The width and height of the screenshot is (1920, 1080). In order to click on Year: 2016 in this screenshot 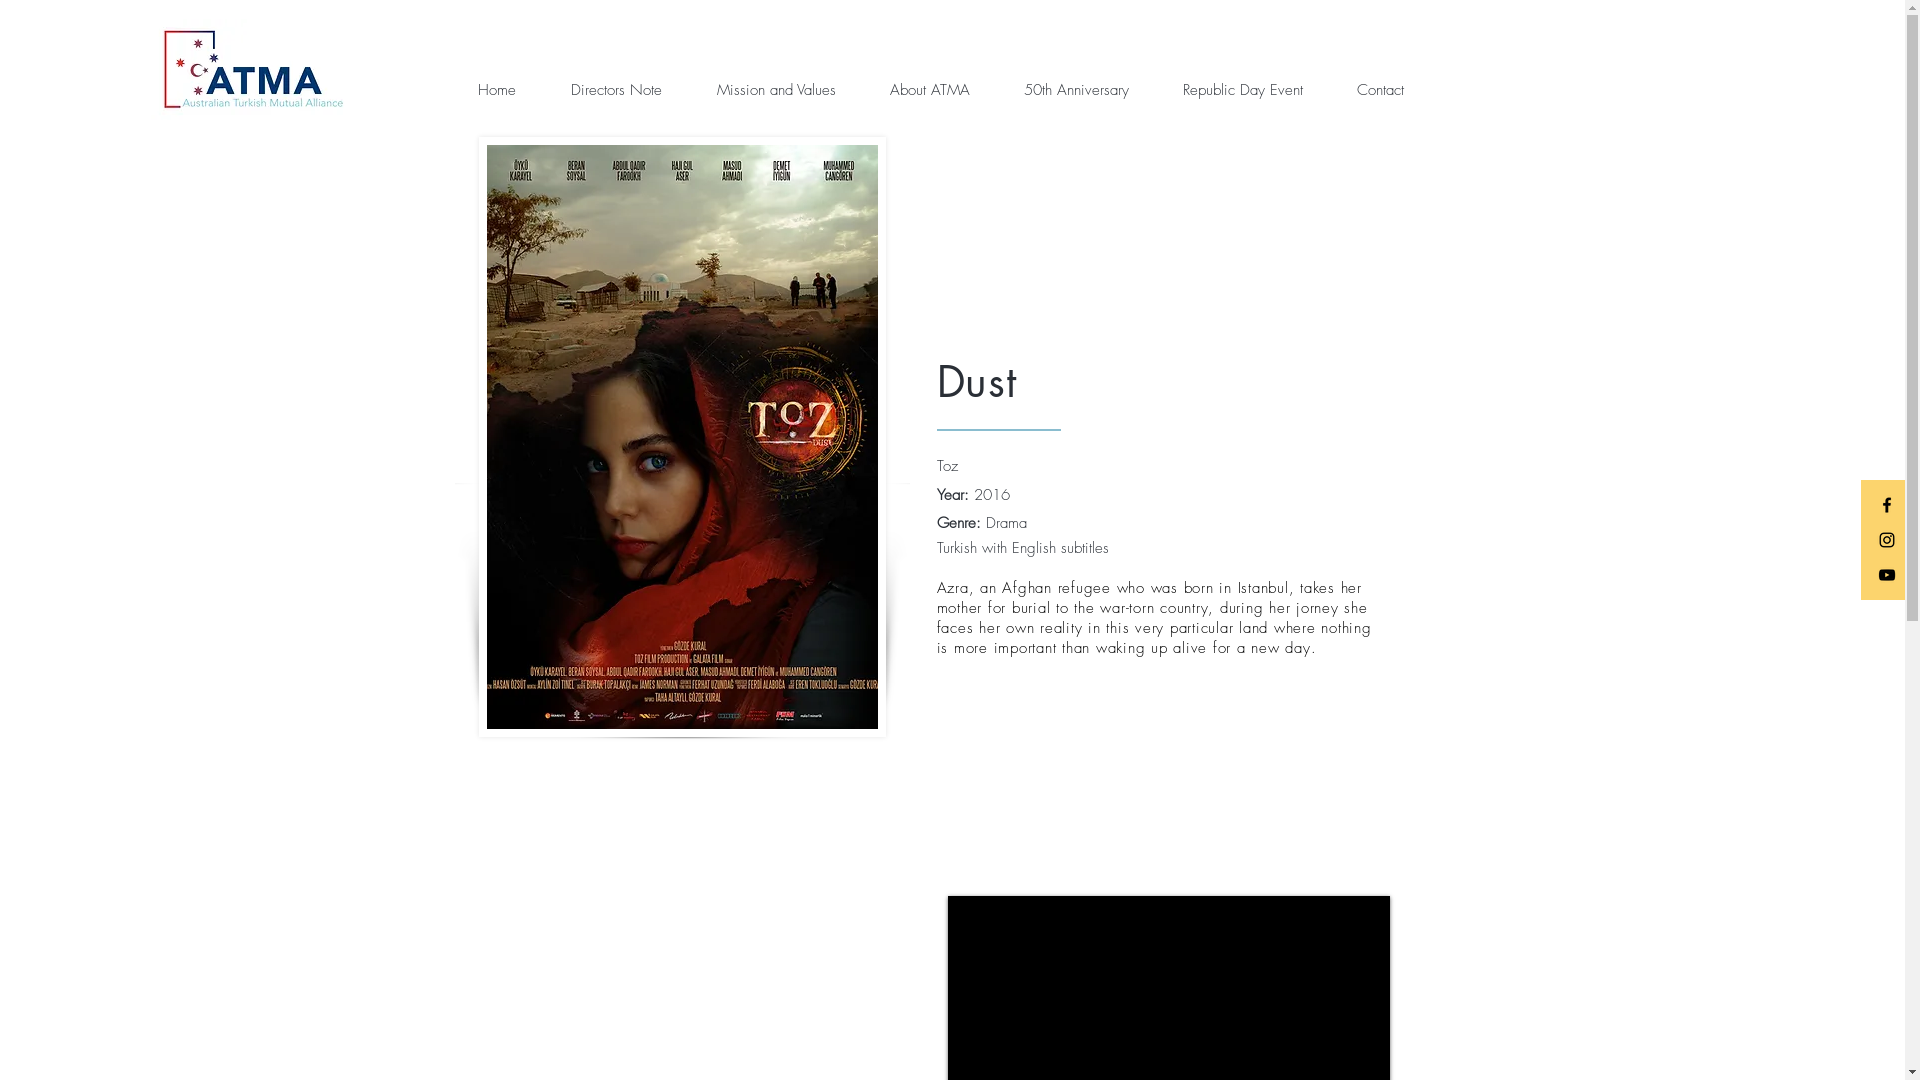, I will do `click(972, 495)`.